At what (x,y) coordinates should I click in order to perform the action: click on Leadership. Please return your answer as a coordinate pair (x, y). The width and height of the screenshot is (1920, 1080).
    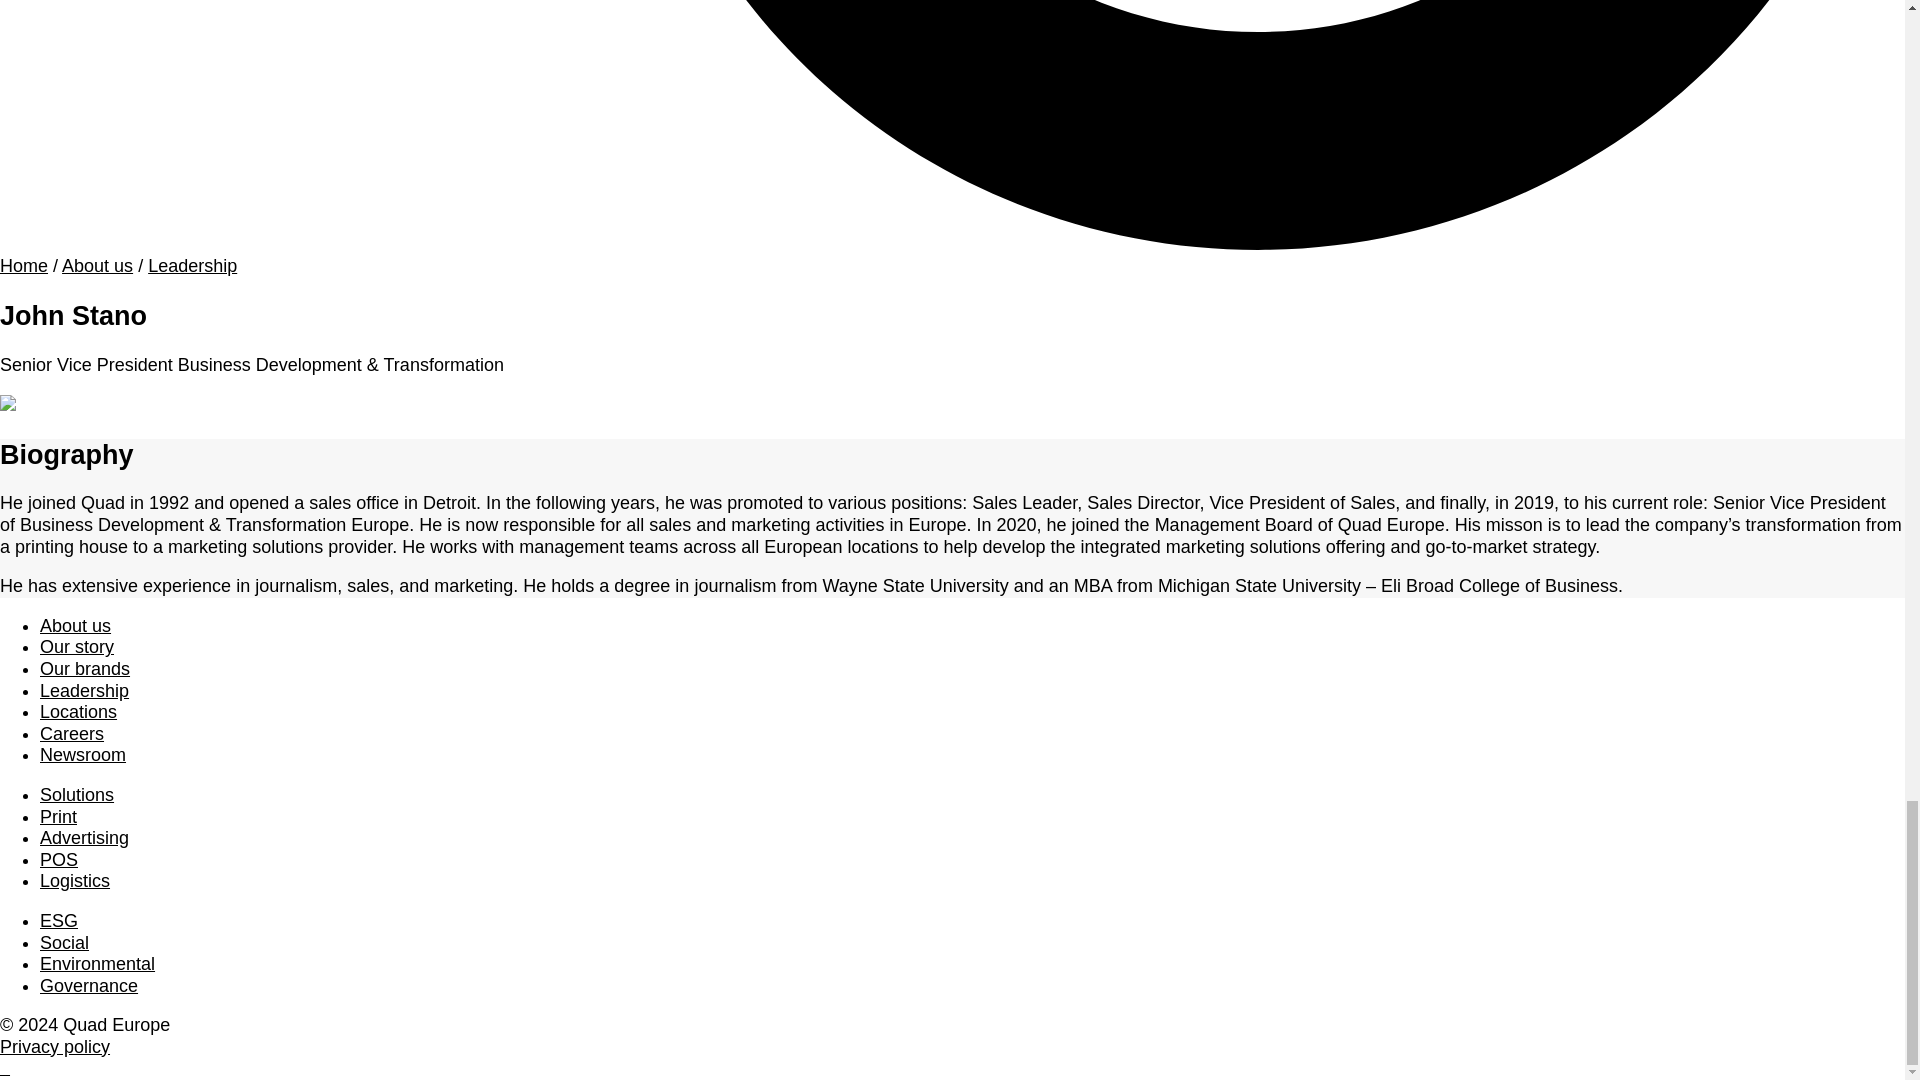
    Looking at the image, I should click on (84, 690).